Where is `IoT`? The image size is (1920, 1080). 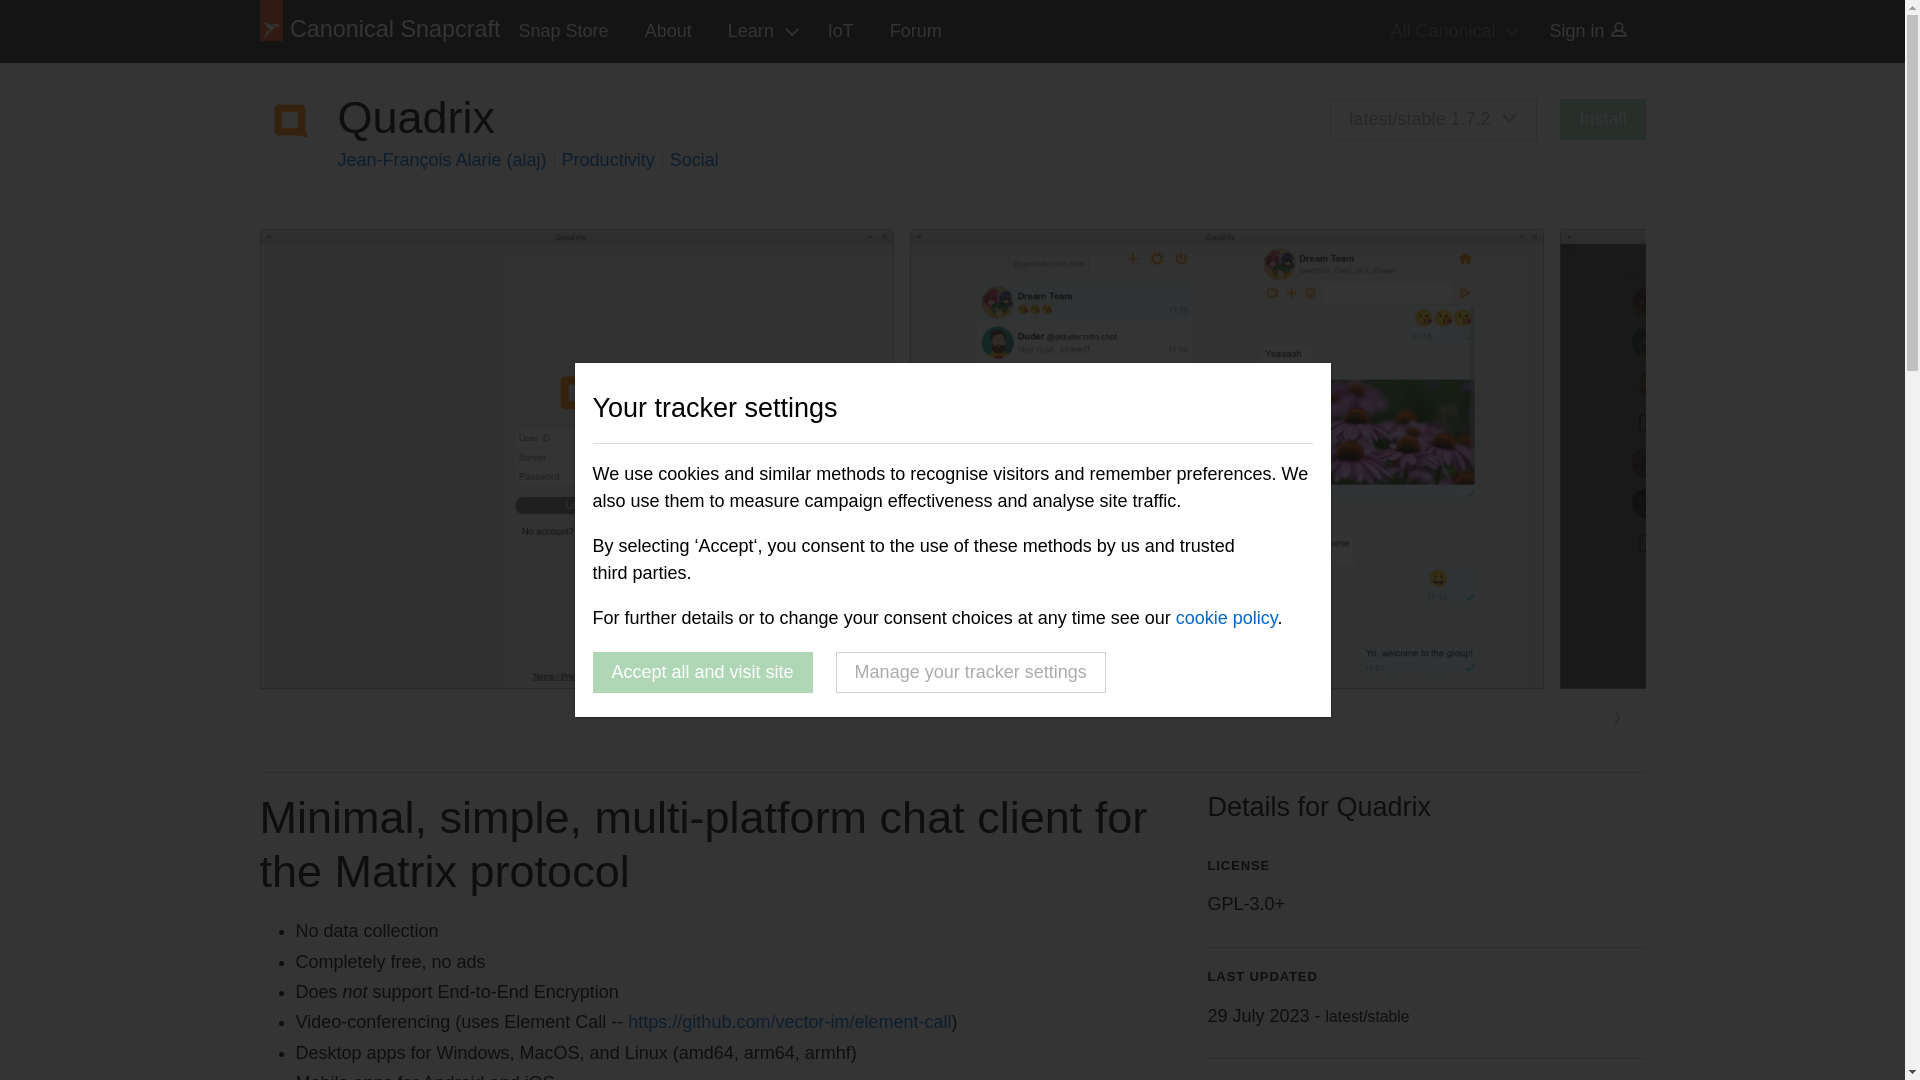 IoT is located at coordinates (840, 31).